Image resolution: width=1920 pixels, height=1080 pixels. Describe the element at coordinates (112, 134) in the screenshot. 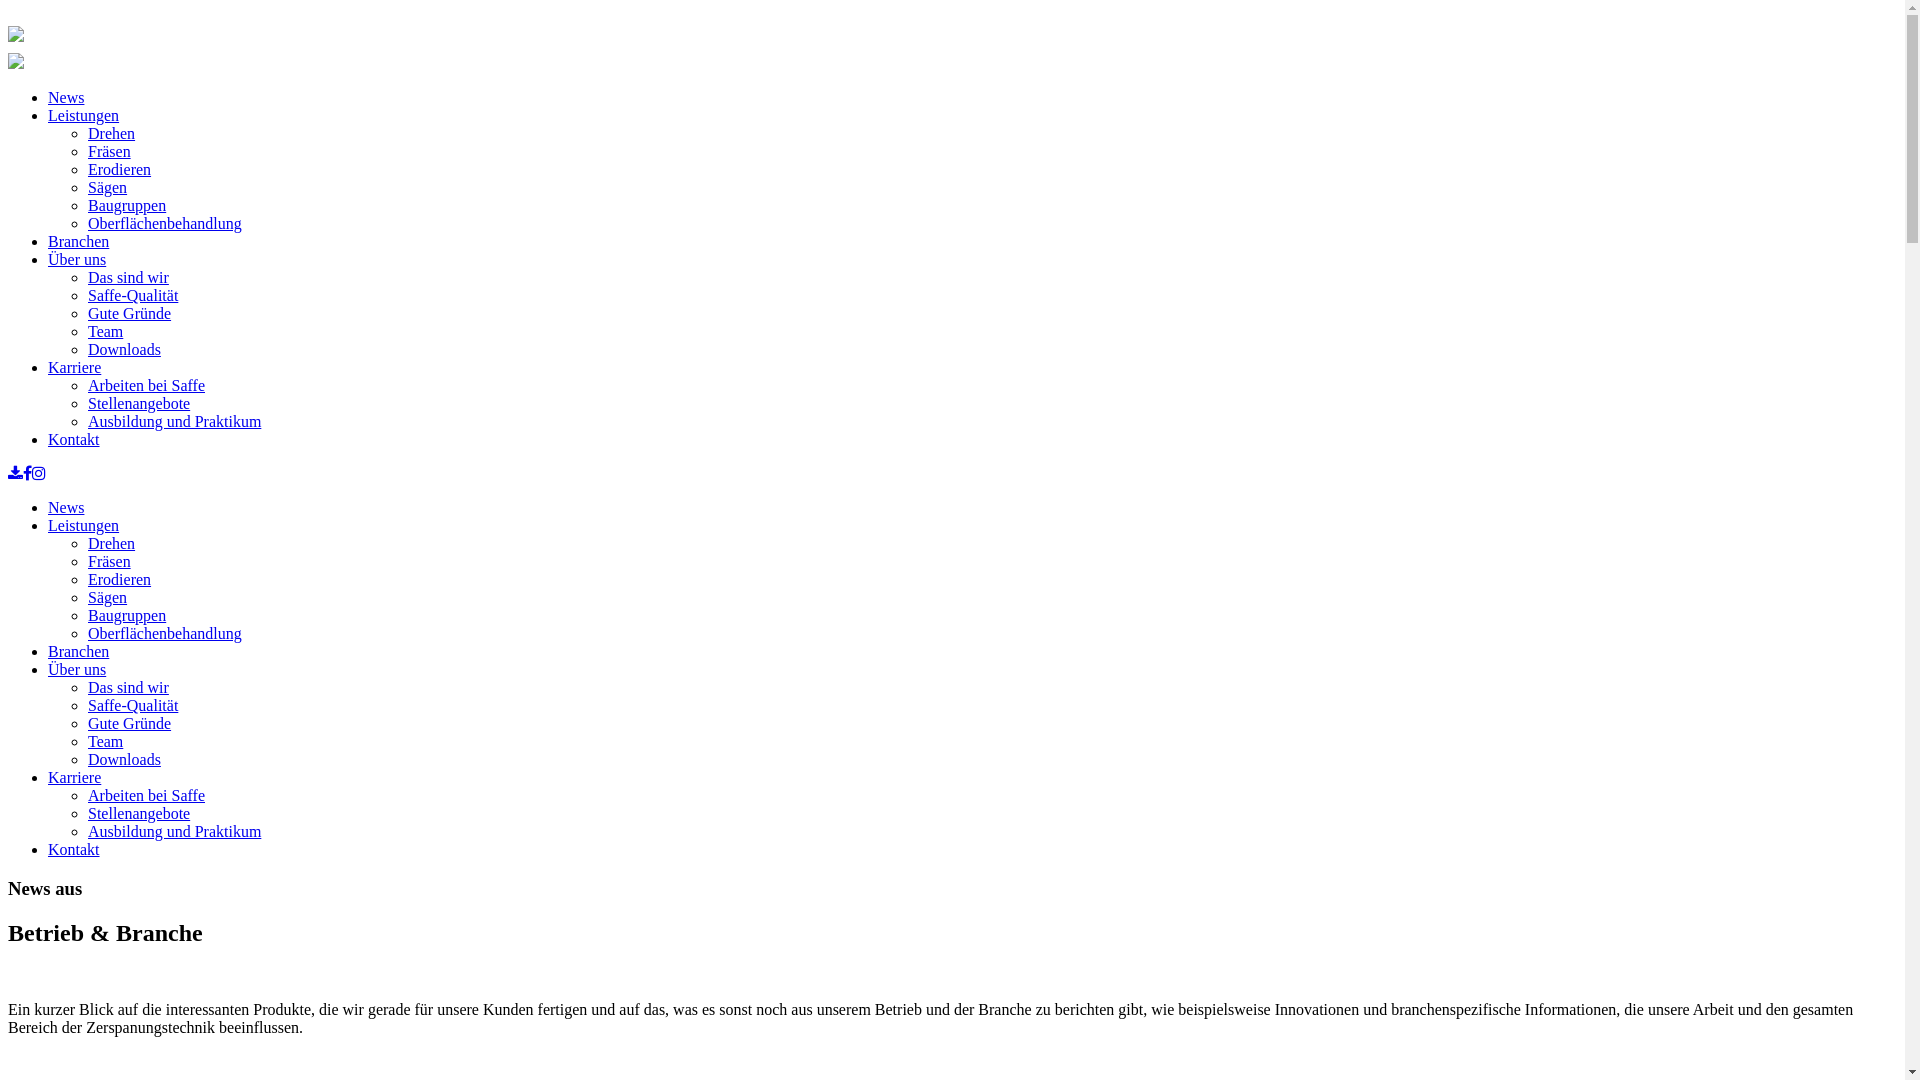

I see `Drehen` at that location.